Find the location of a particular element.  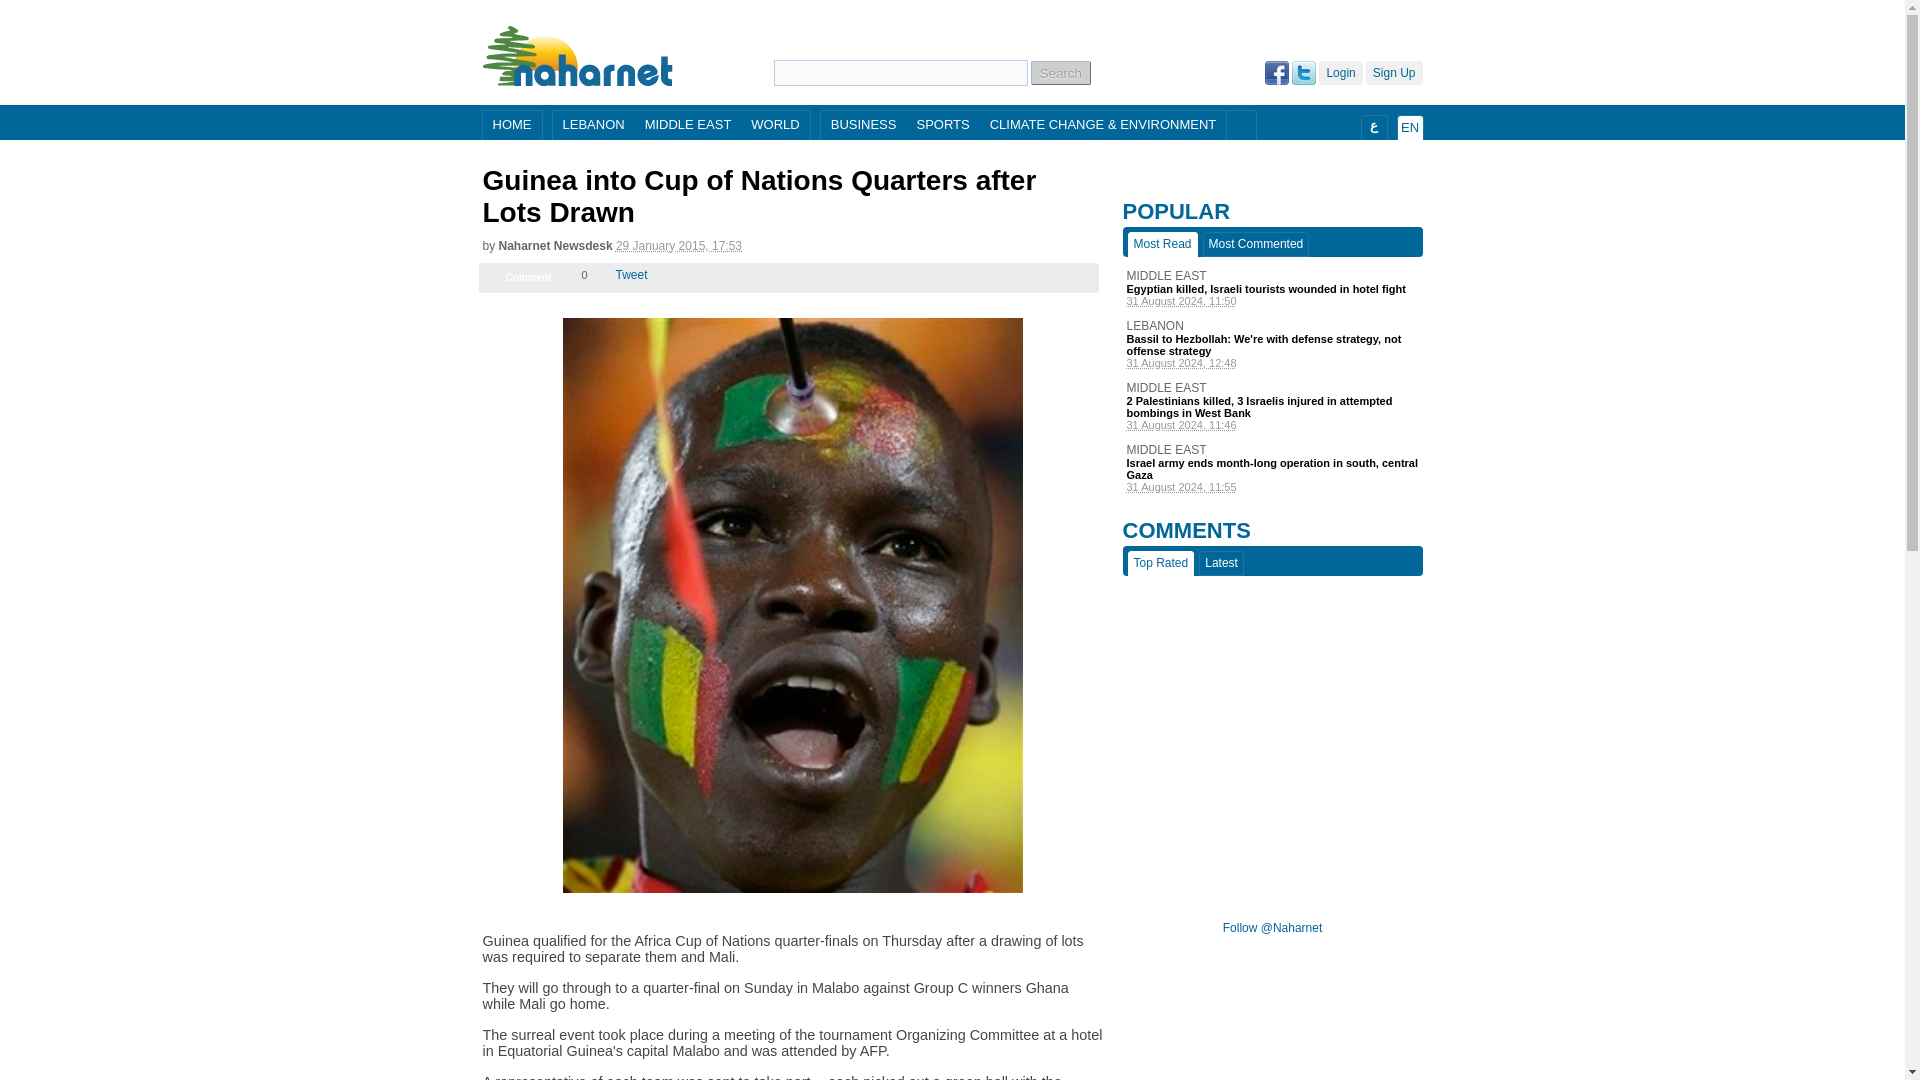

MIDDLE EAST is located at coordinates (688, 126).